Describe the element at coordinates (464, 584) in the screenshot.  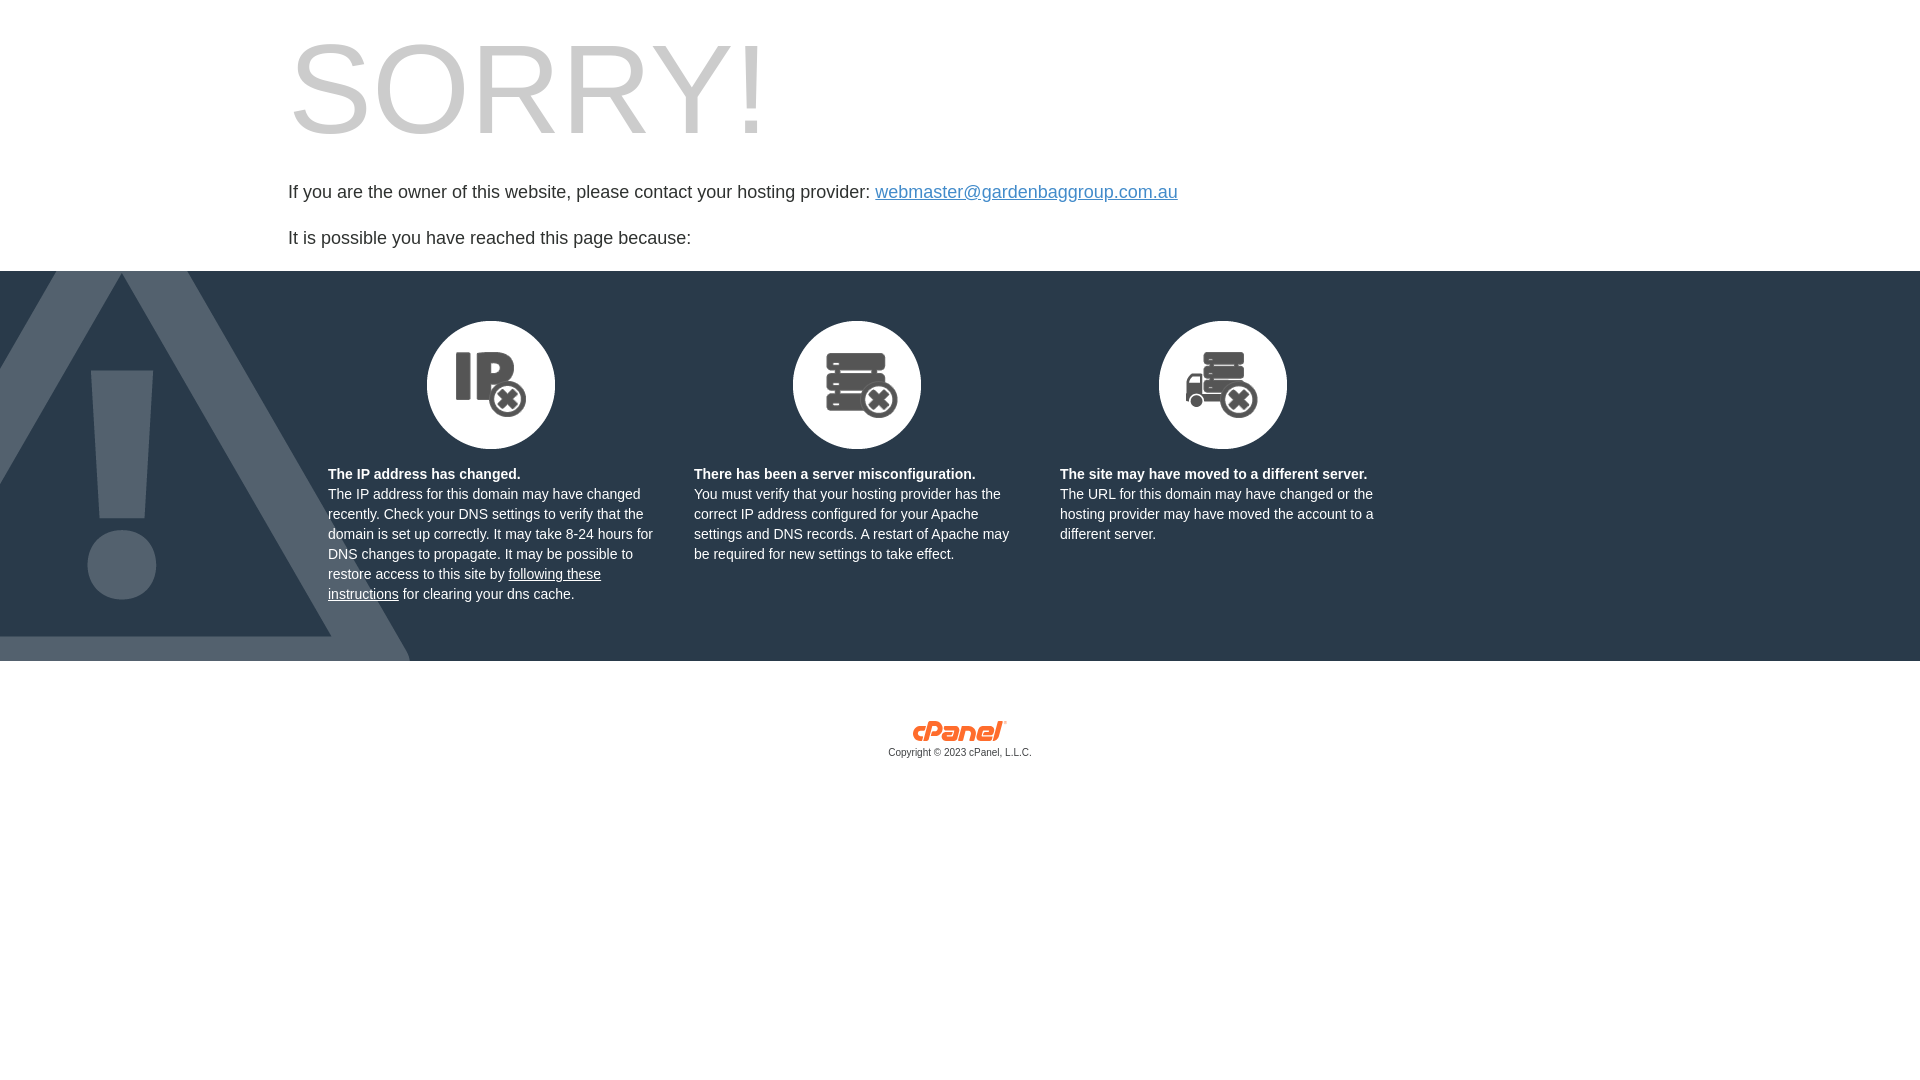
I see `following these instructions` at that location.